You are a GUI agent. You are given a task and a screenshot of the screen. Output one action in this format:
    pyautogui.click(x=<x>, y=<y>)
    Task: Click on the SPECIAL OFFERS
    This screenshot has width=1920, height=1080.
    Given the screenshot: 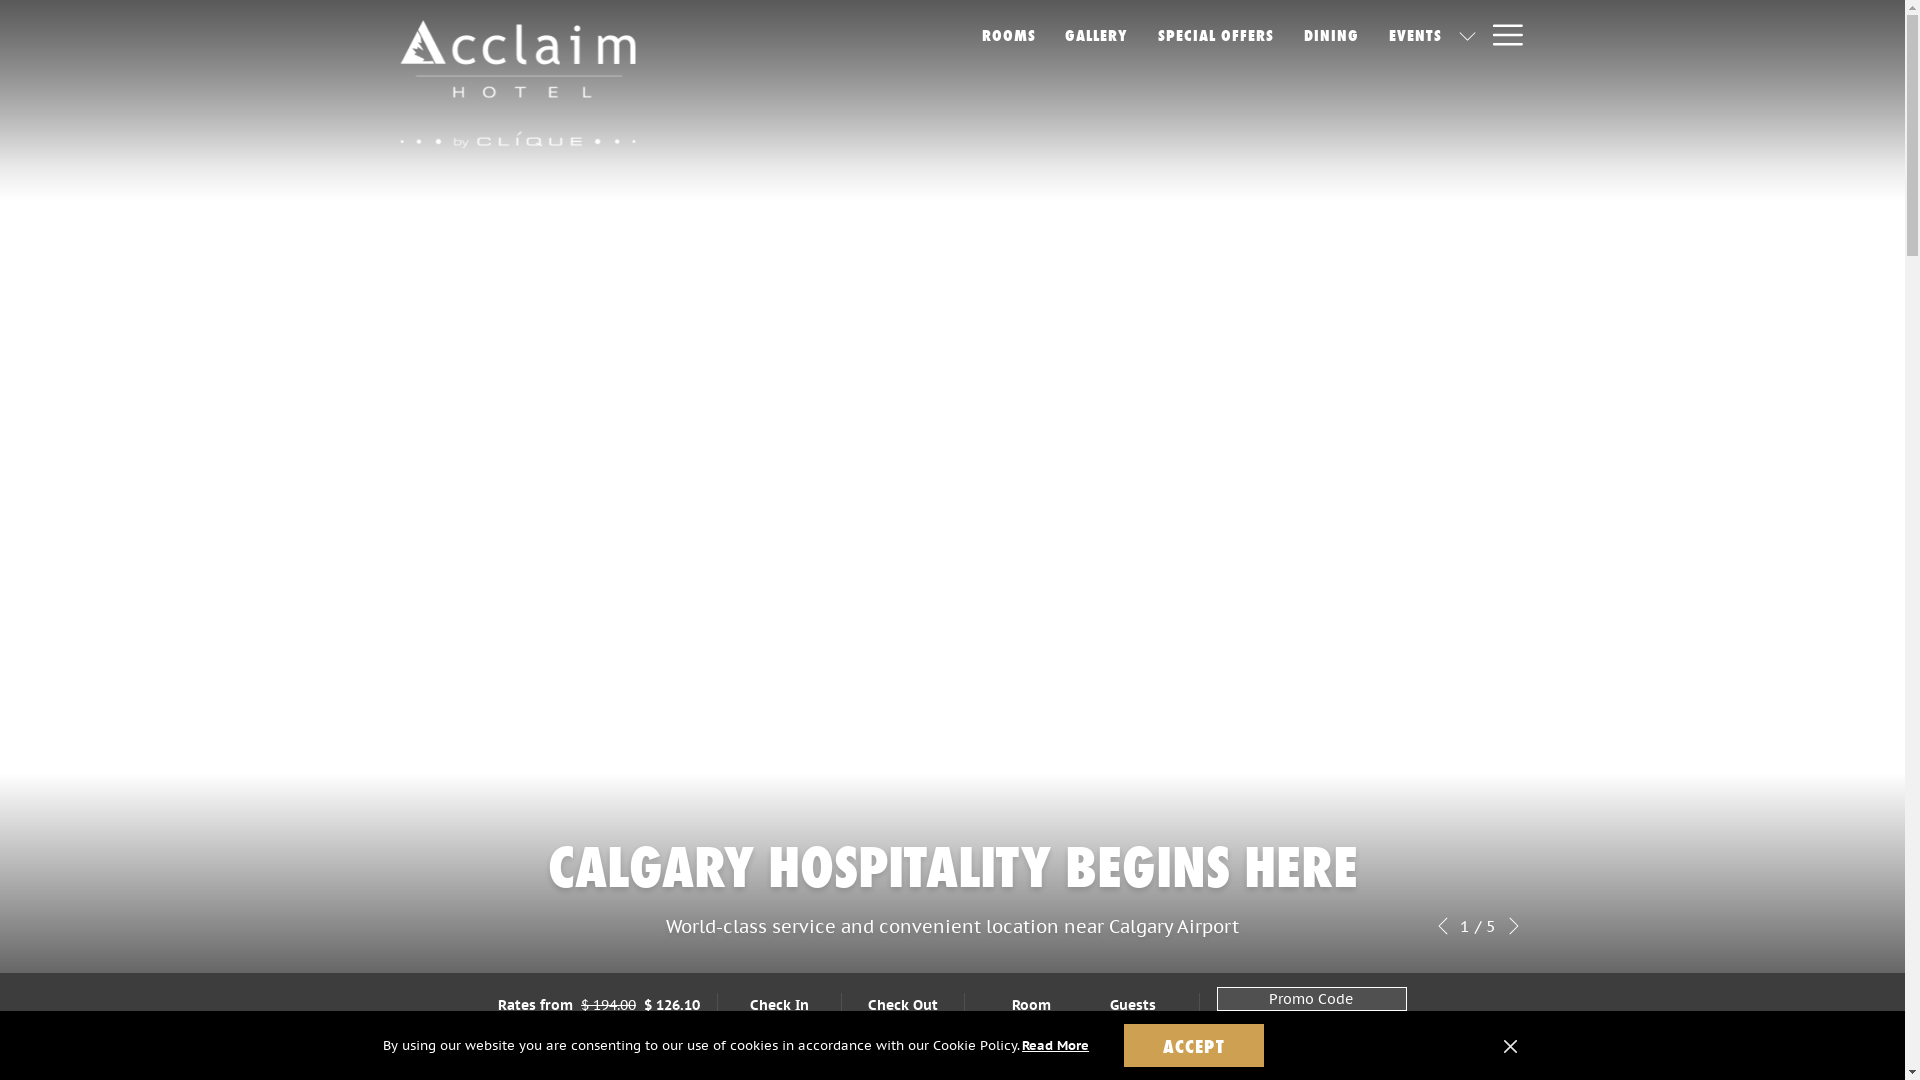 What is the action you would take?
    pyautogui.click(x=1216, y=34)
    